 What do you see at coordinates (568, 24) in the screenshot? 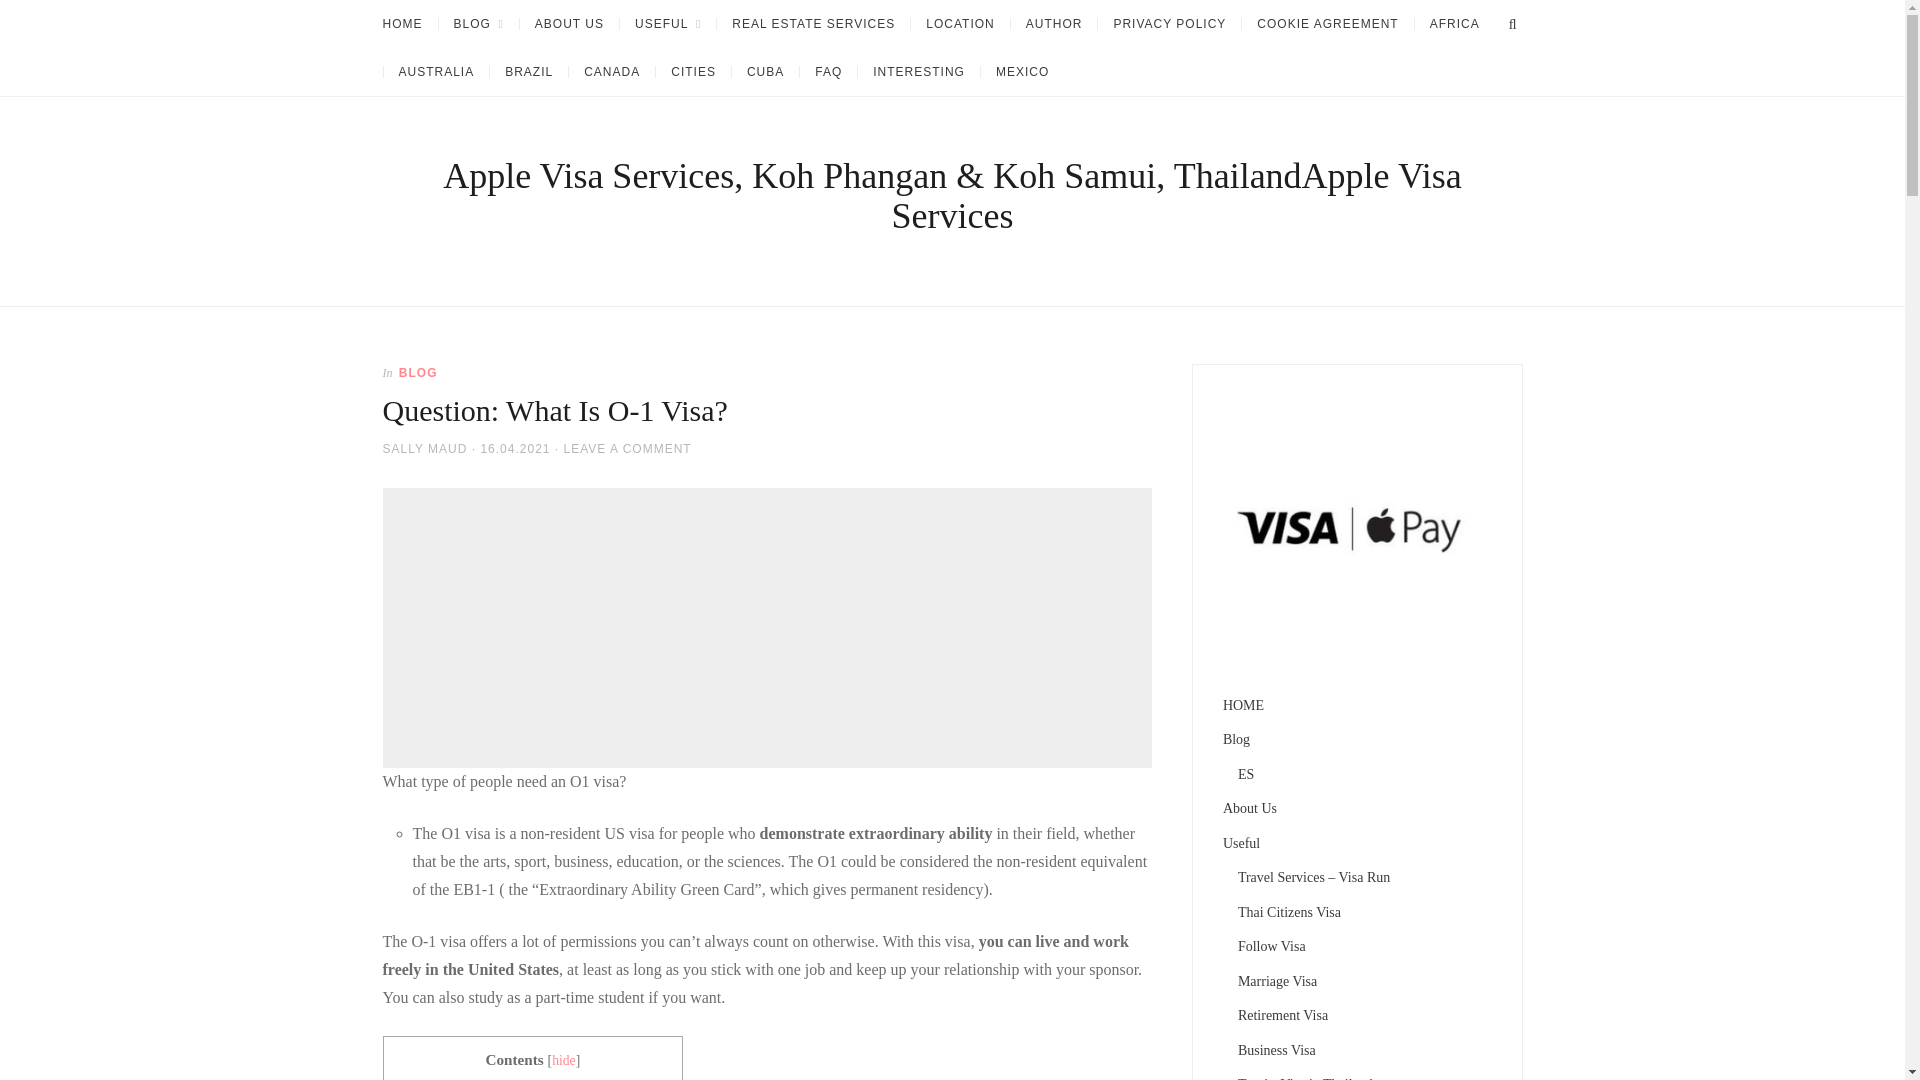
I see `ABOUT US` at bounding box center [568, 24].